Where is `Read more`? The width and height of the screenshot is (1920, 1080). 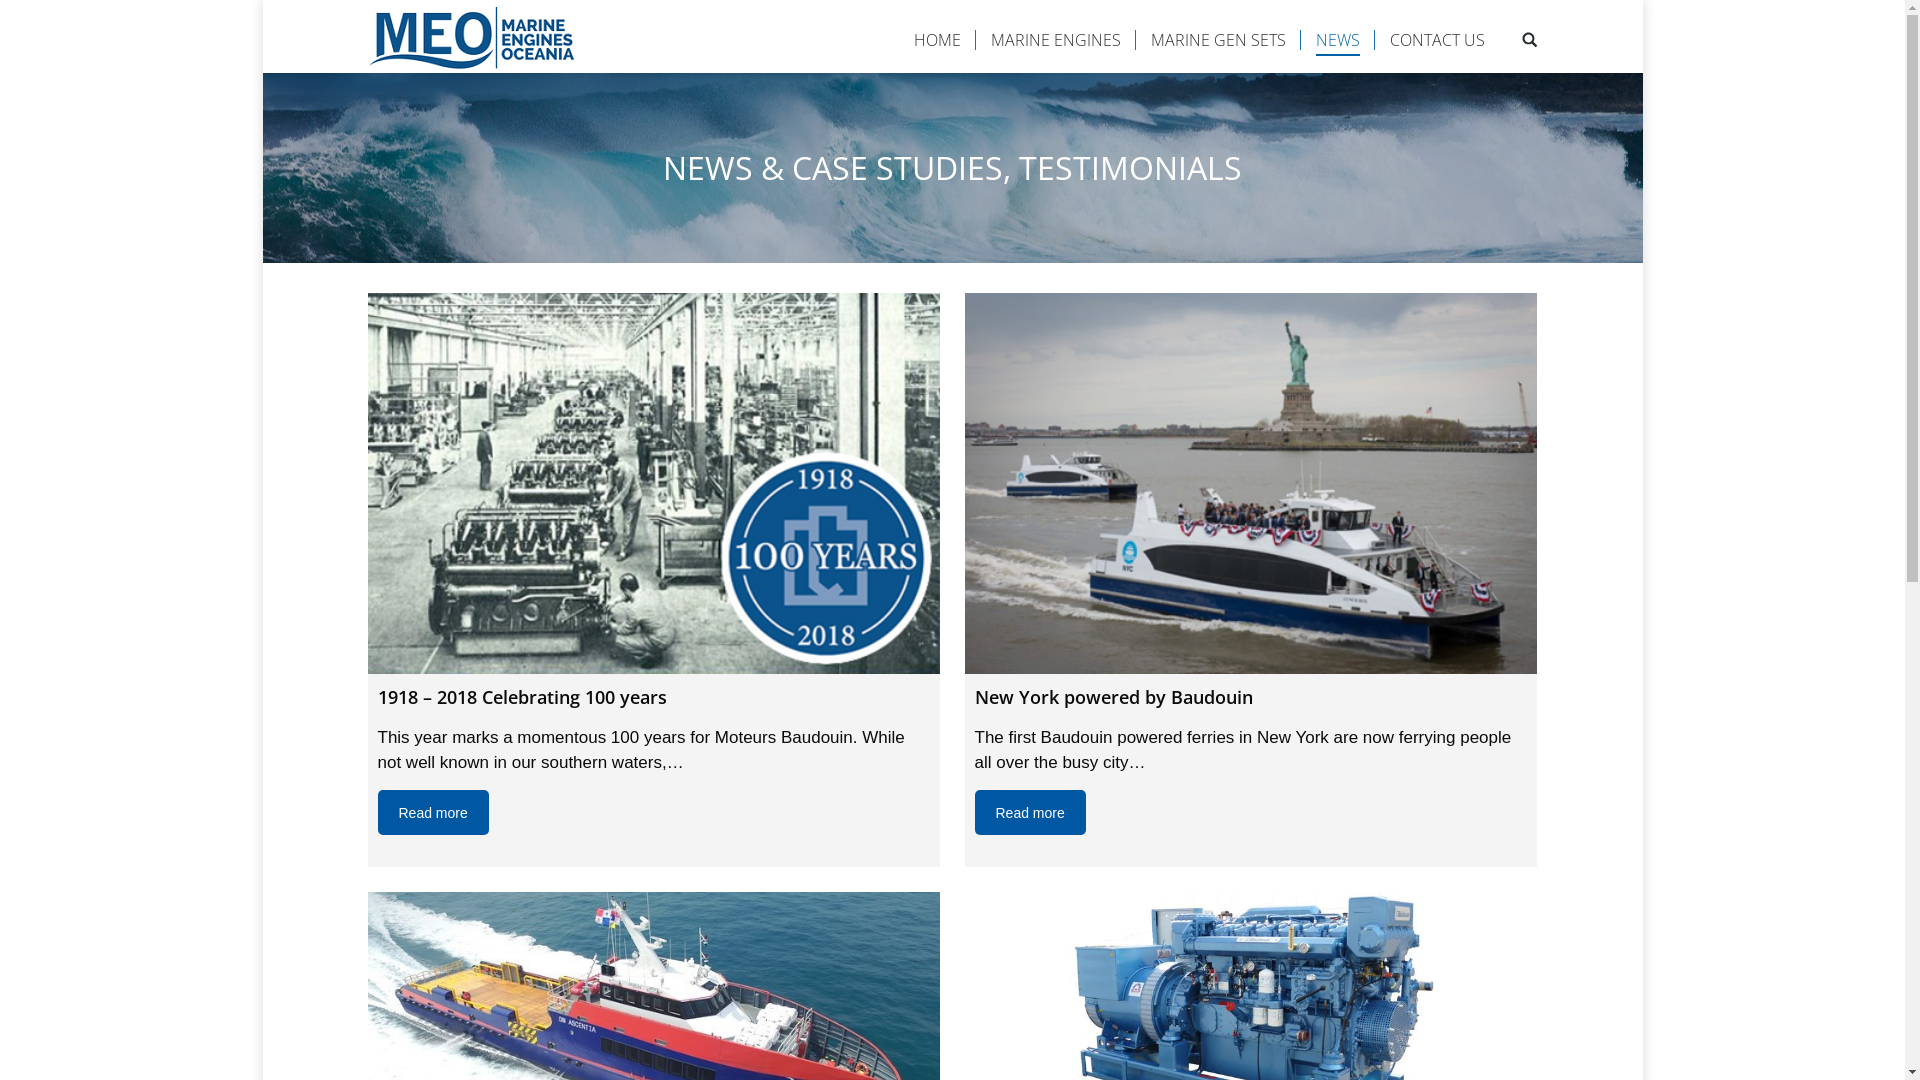
Read more is located at coordinates (1030, 812).